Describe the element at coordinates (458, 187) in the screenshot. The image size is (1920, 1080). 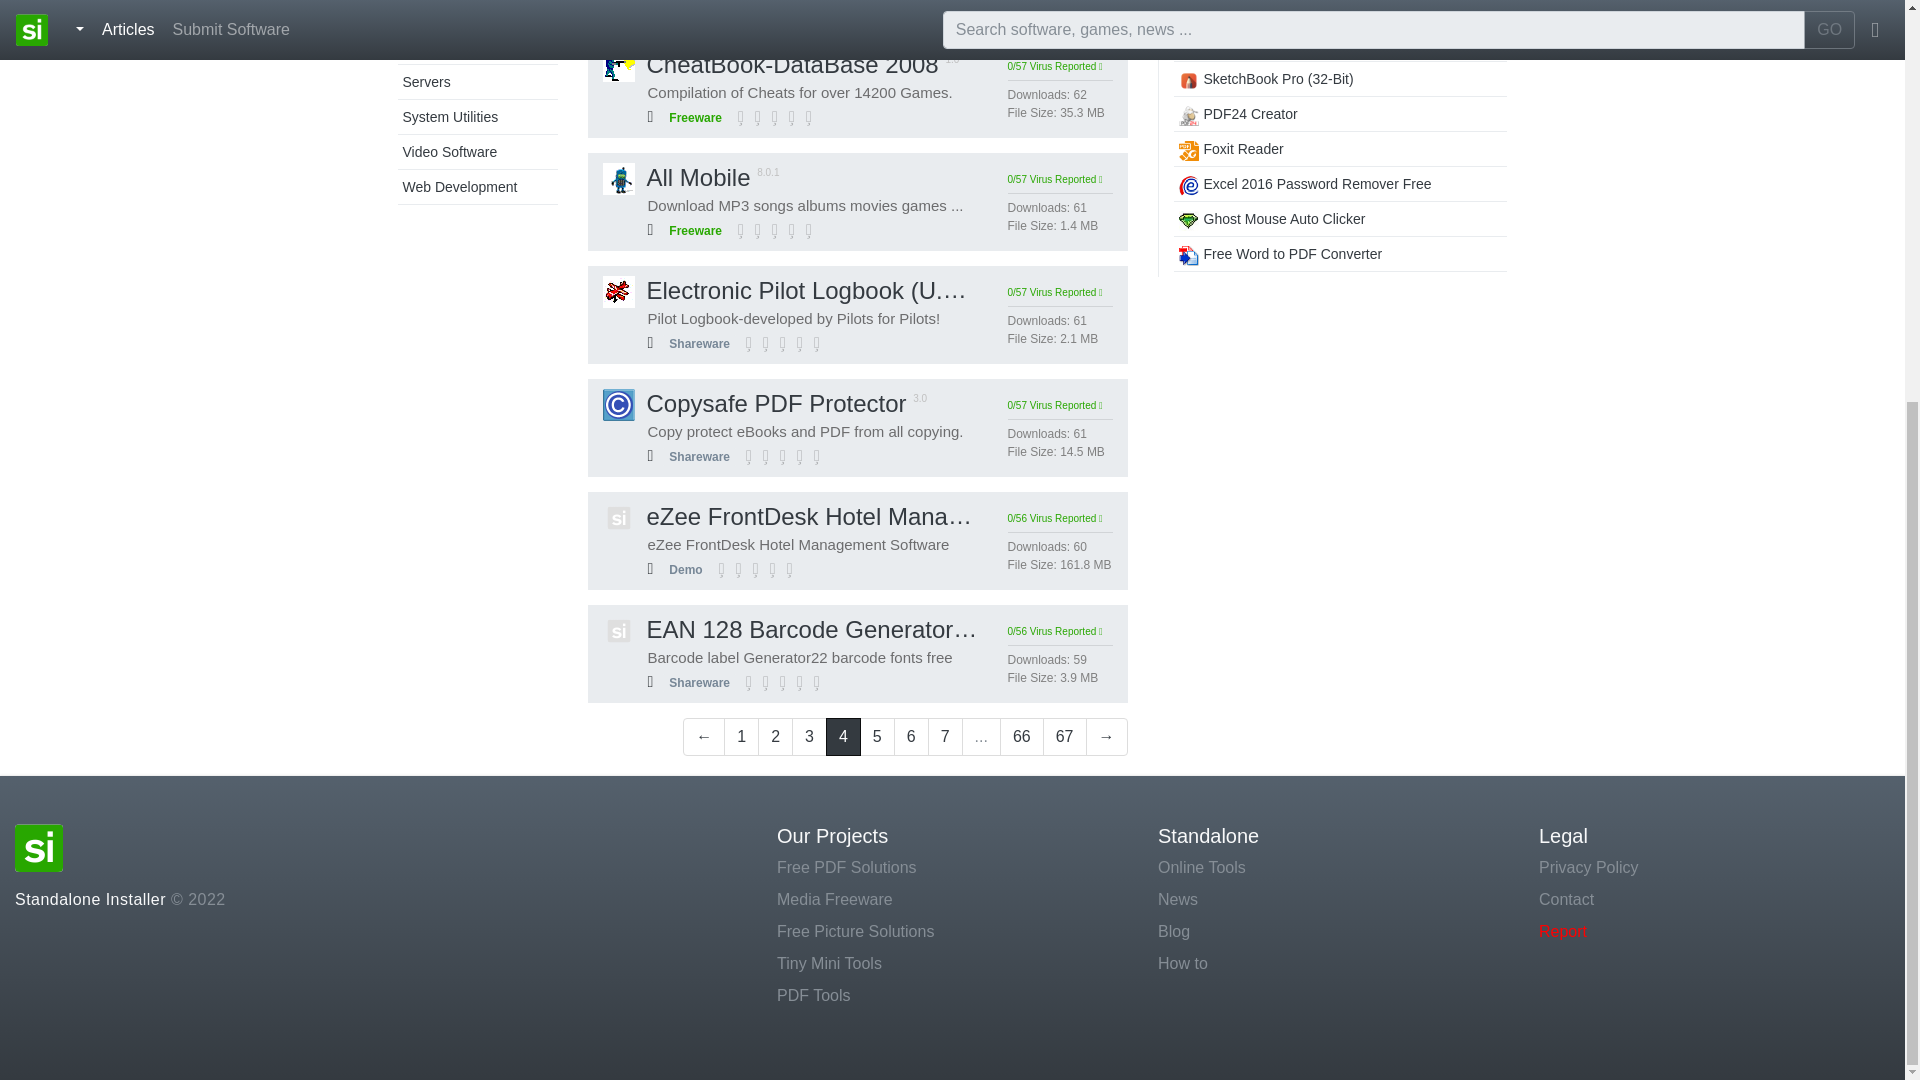
I see `Web Development` at that location.